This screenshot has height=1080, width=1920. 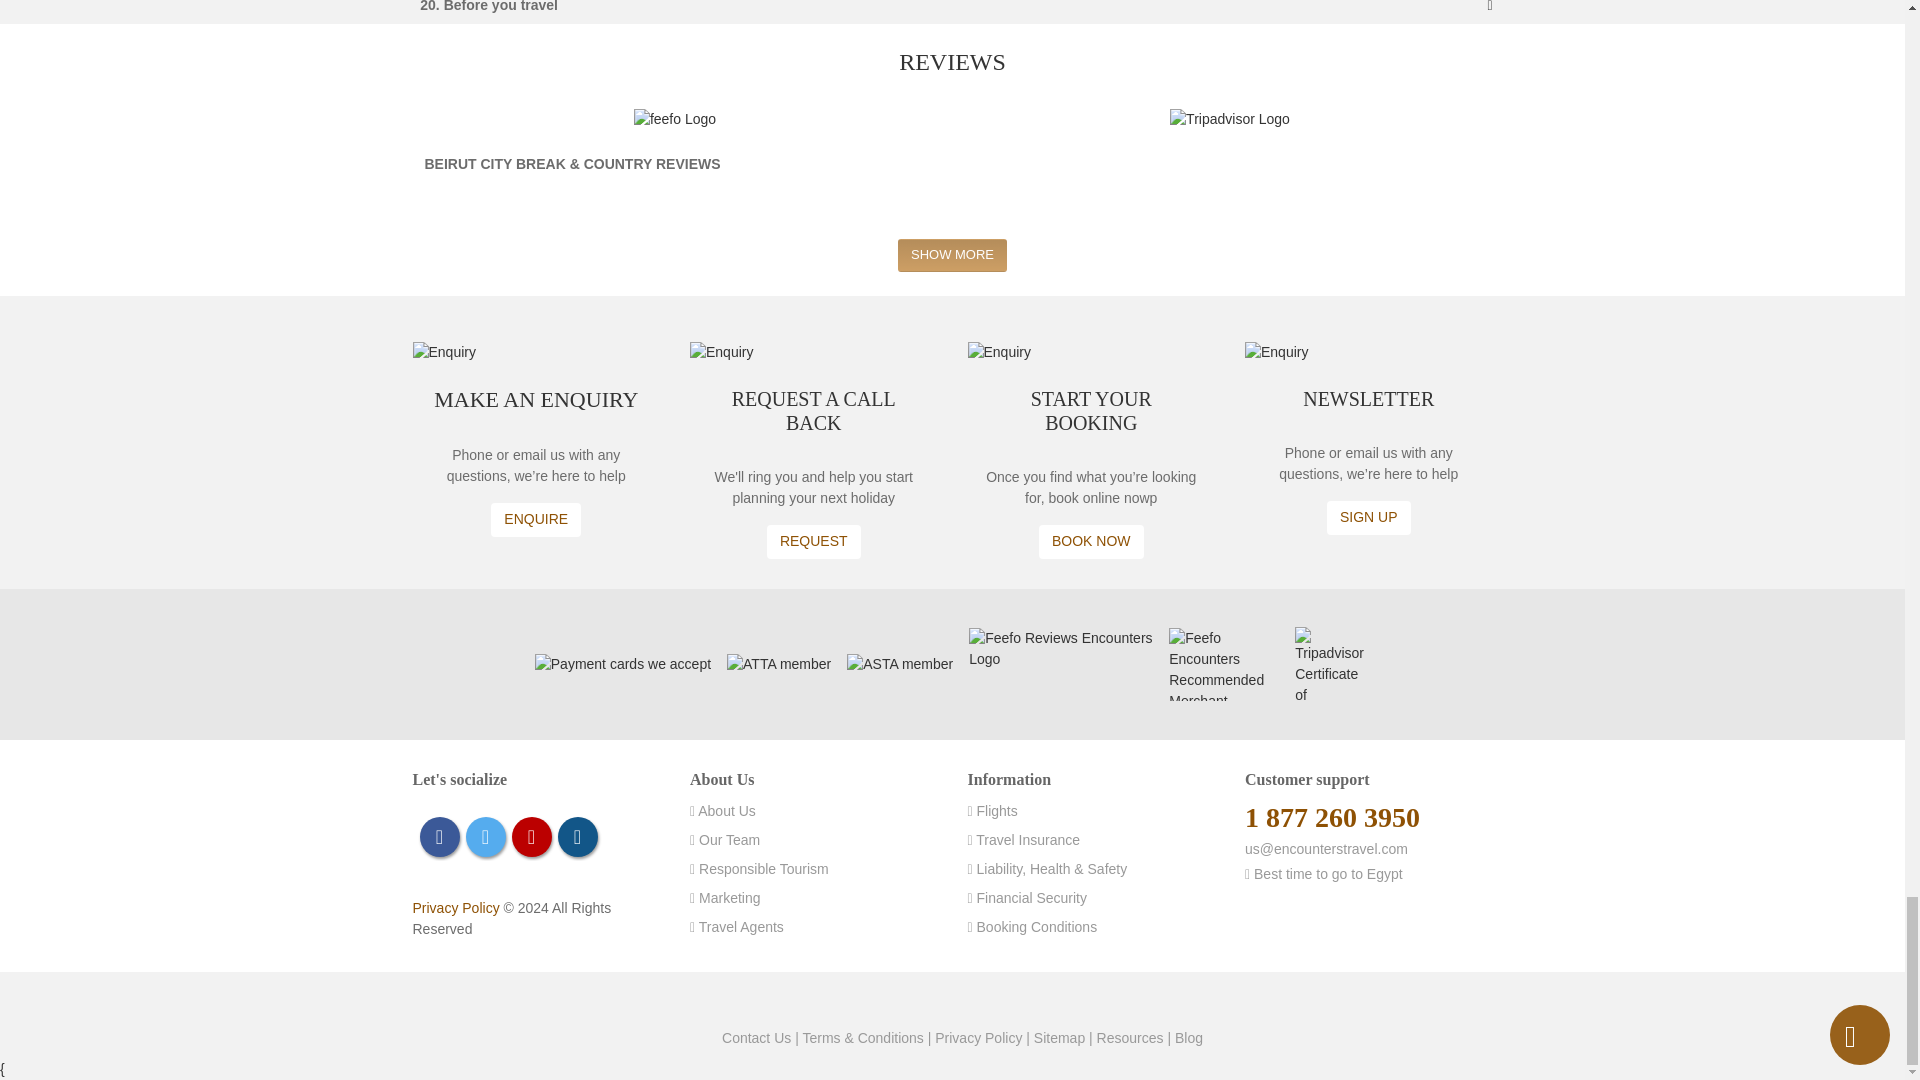 What do you see at coordinates (813, 542) in the screenshot?
I see `Request a call back` at bounding box center [813, 542].